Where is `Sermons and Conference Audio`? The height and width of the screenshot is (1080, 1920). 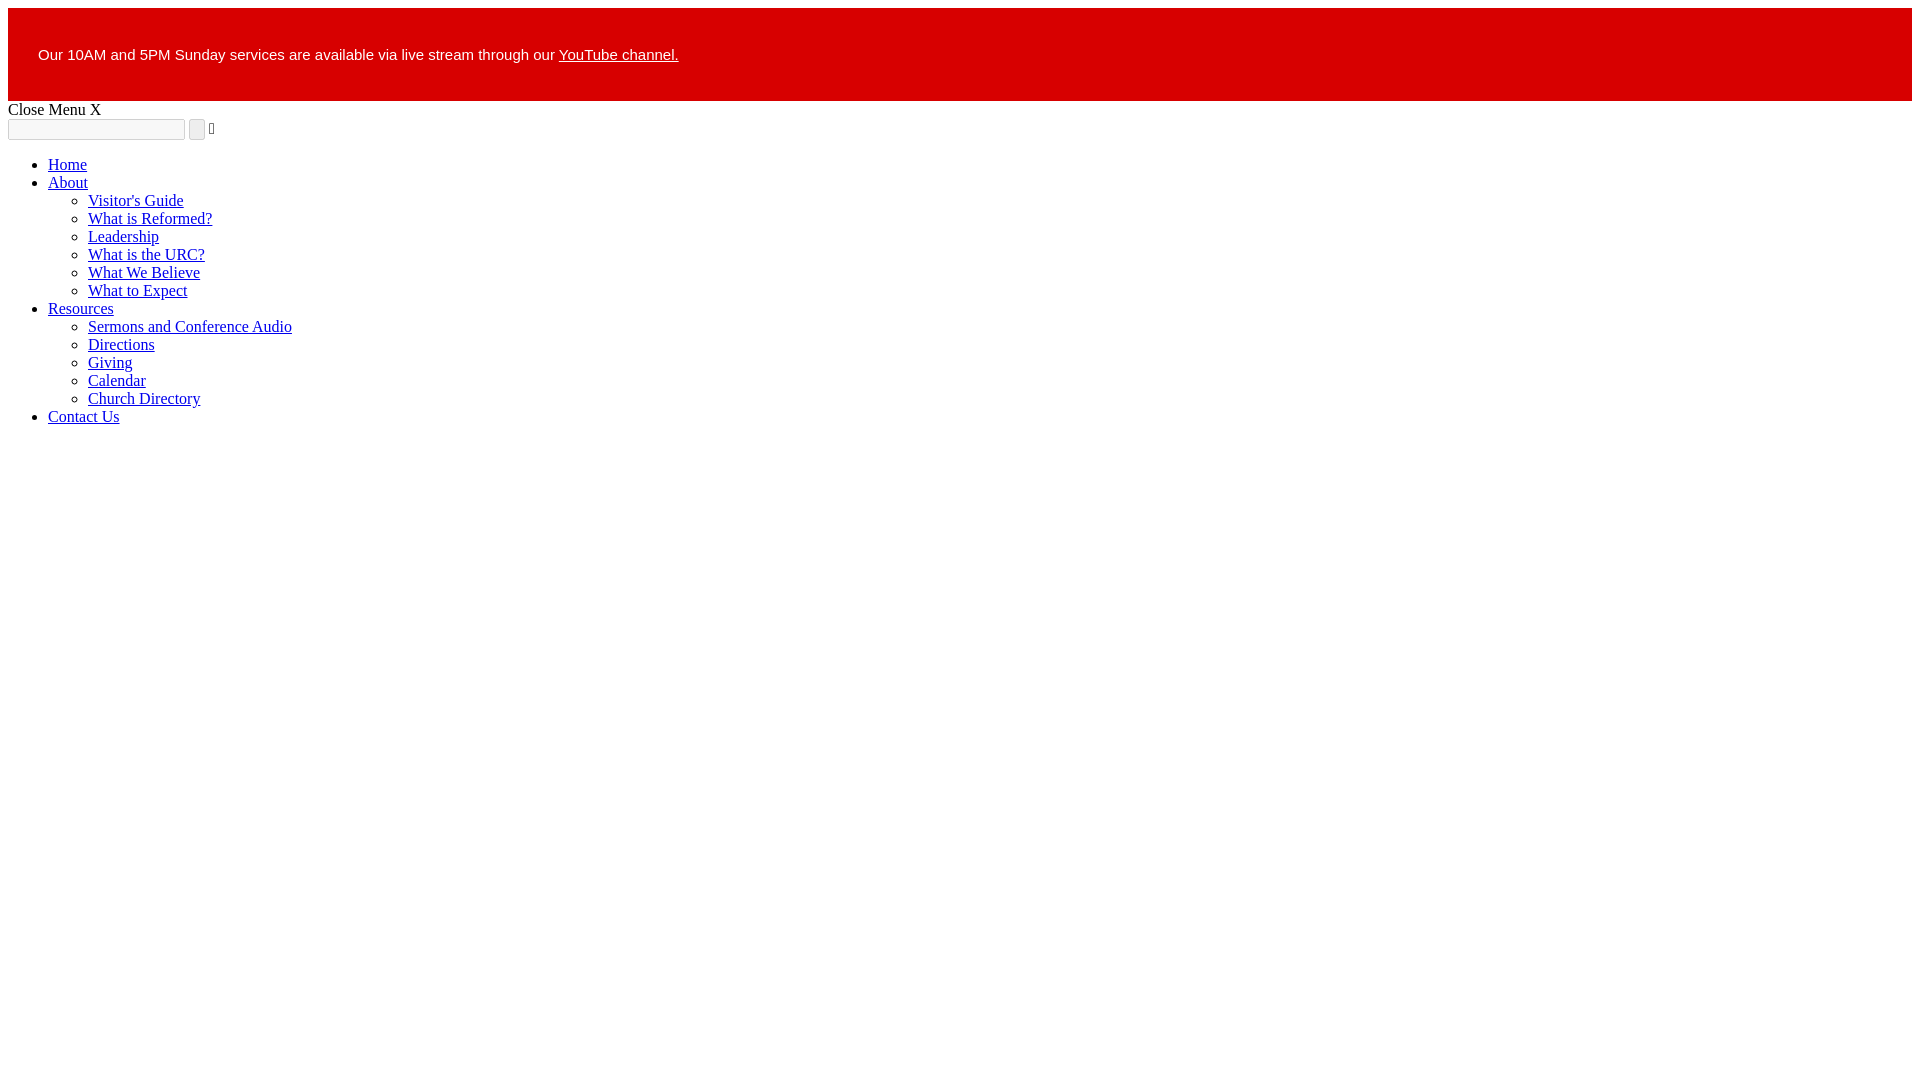 Sermons and Conference Audio is located at coordinates (190, 326).